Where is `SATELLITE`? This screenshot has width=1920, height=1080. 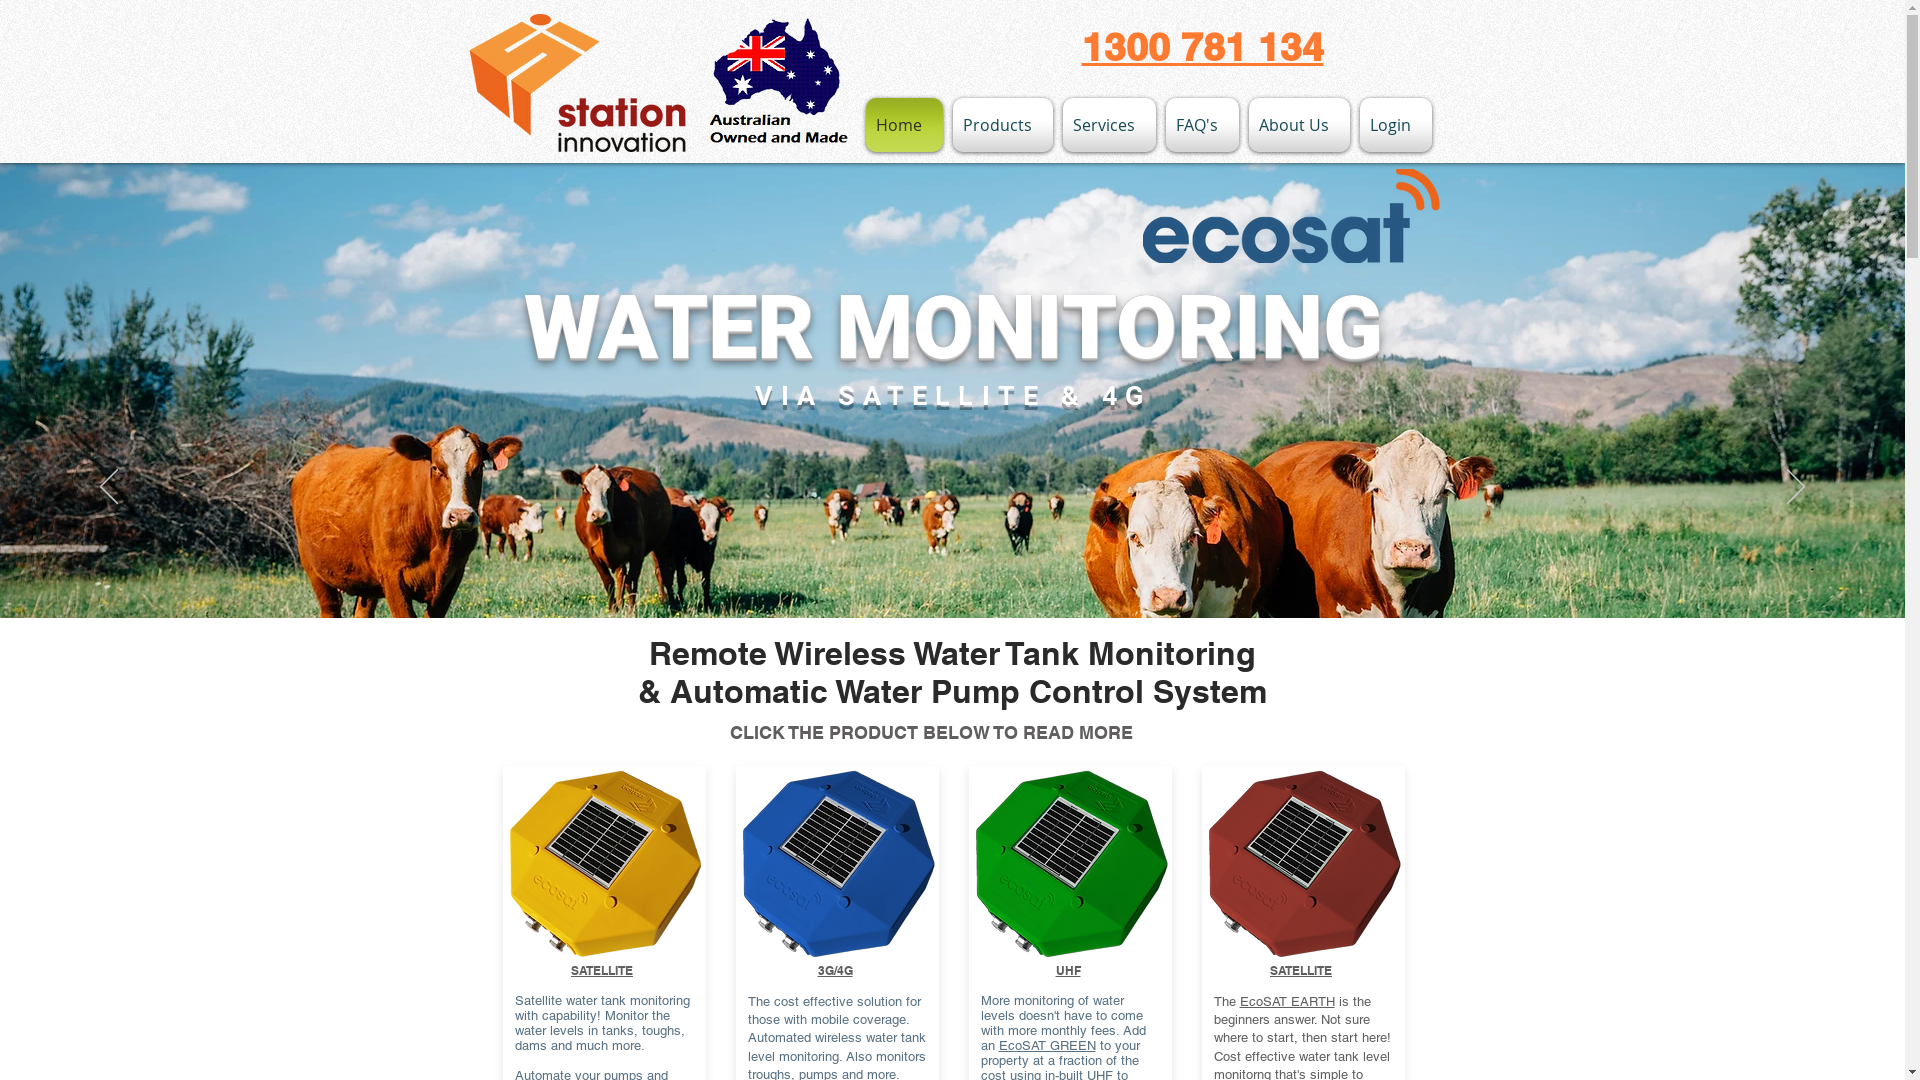 SATELLITE is located at coordinates (1301, 970).